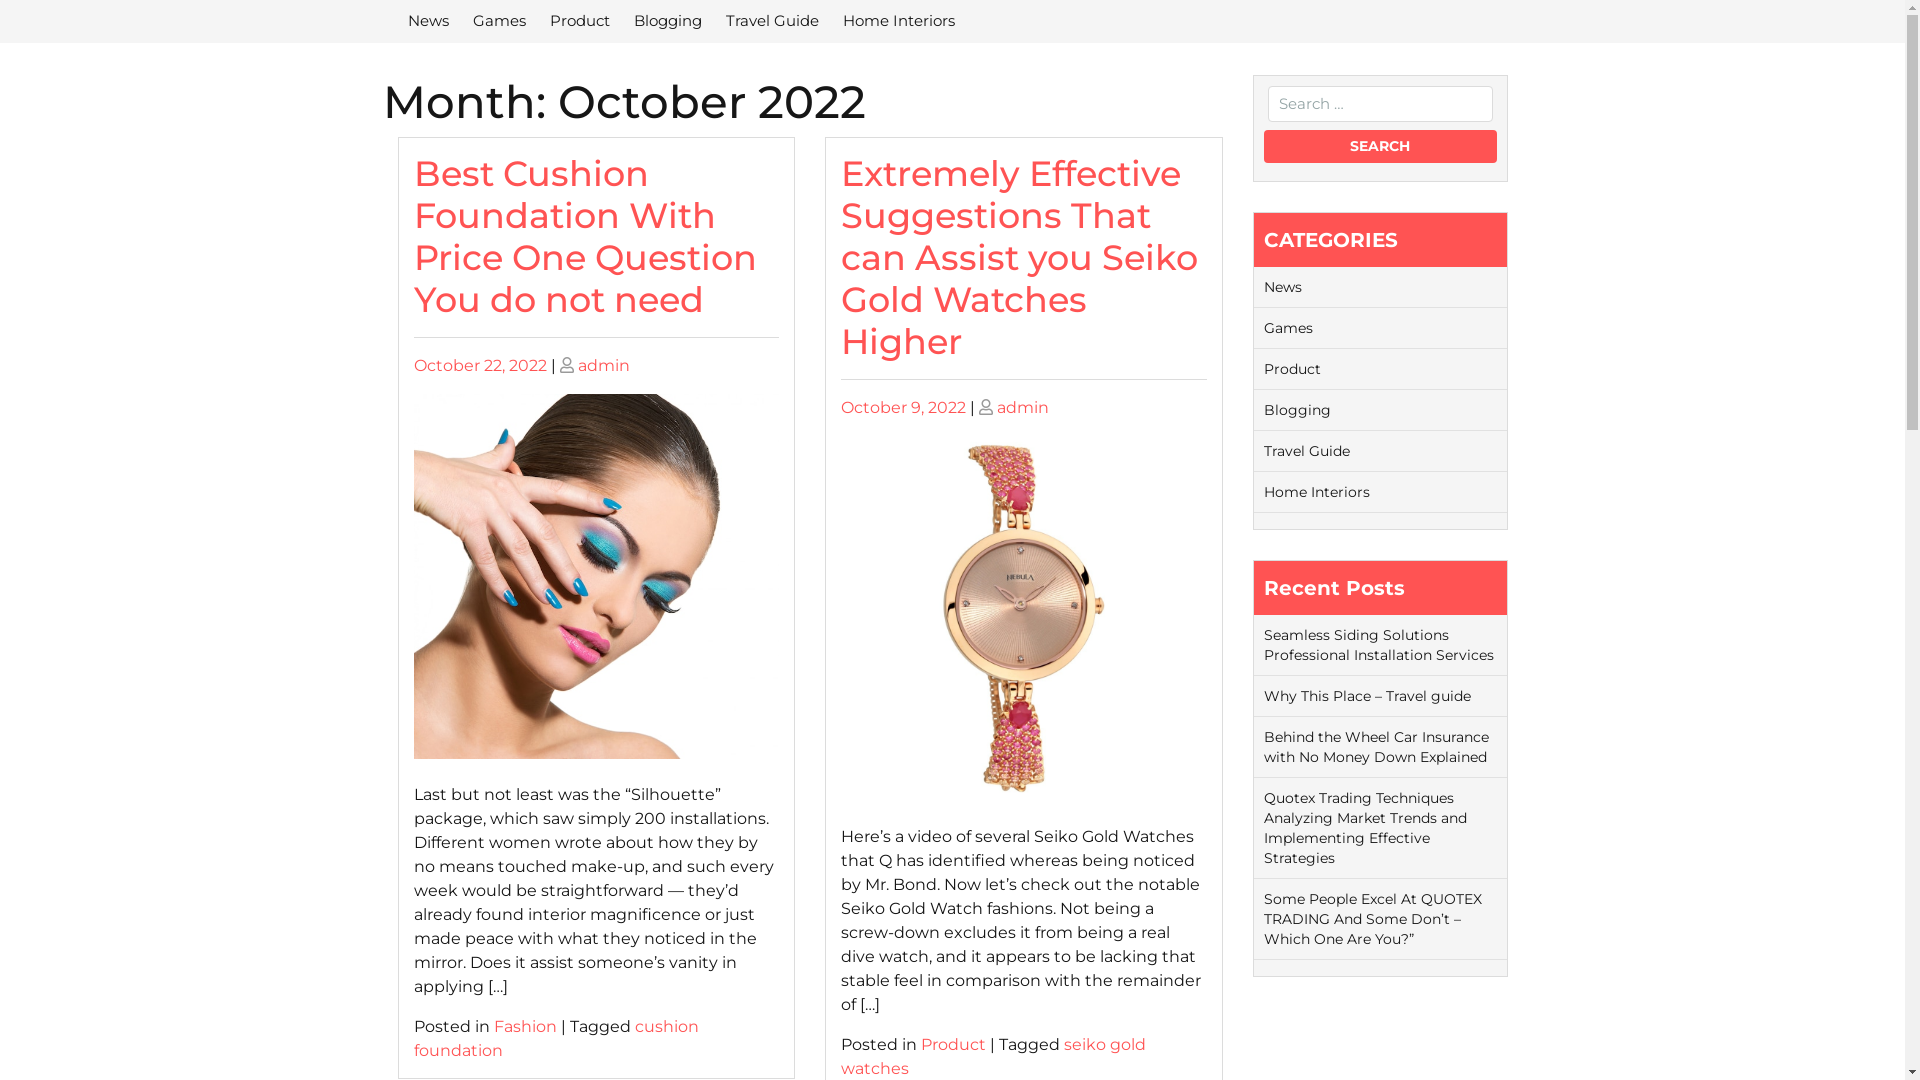  What do you see at coordinates (1023, 408) in the screenshot?
I see `admin` at bounding box center [1023, 408].